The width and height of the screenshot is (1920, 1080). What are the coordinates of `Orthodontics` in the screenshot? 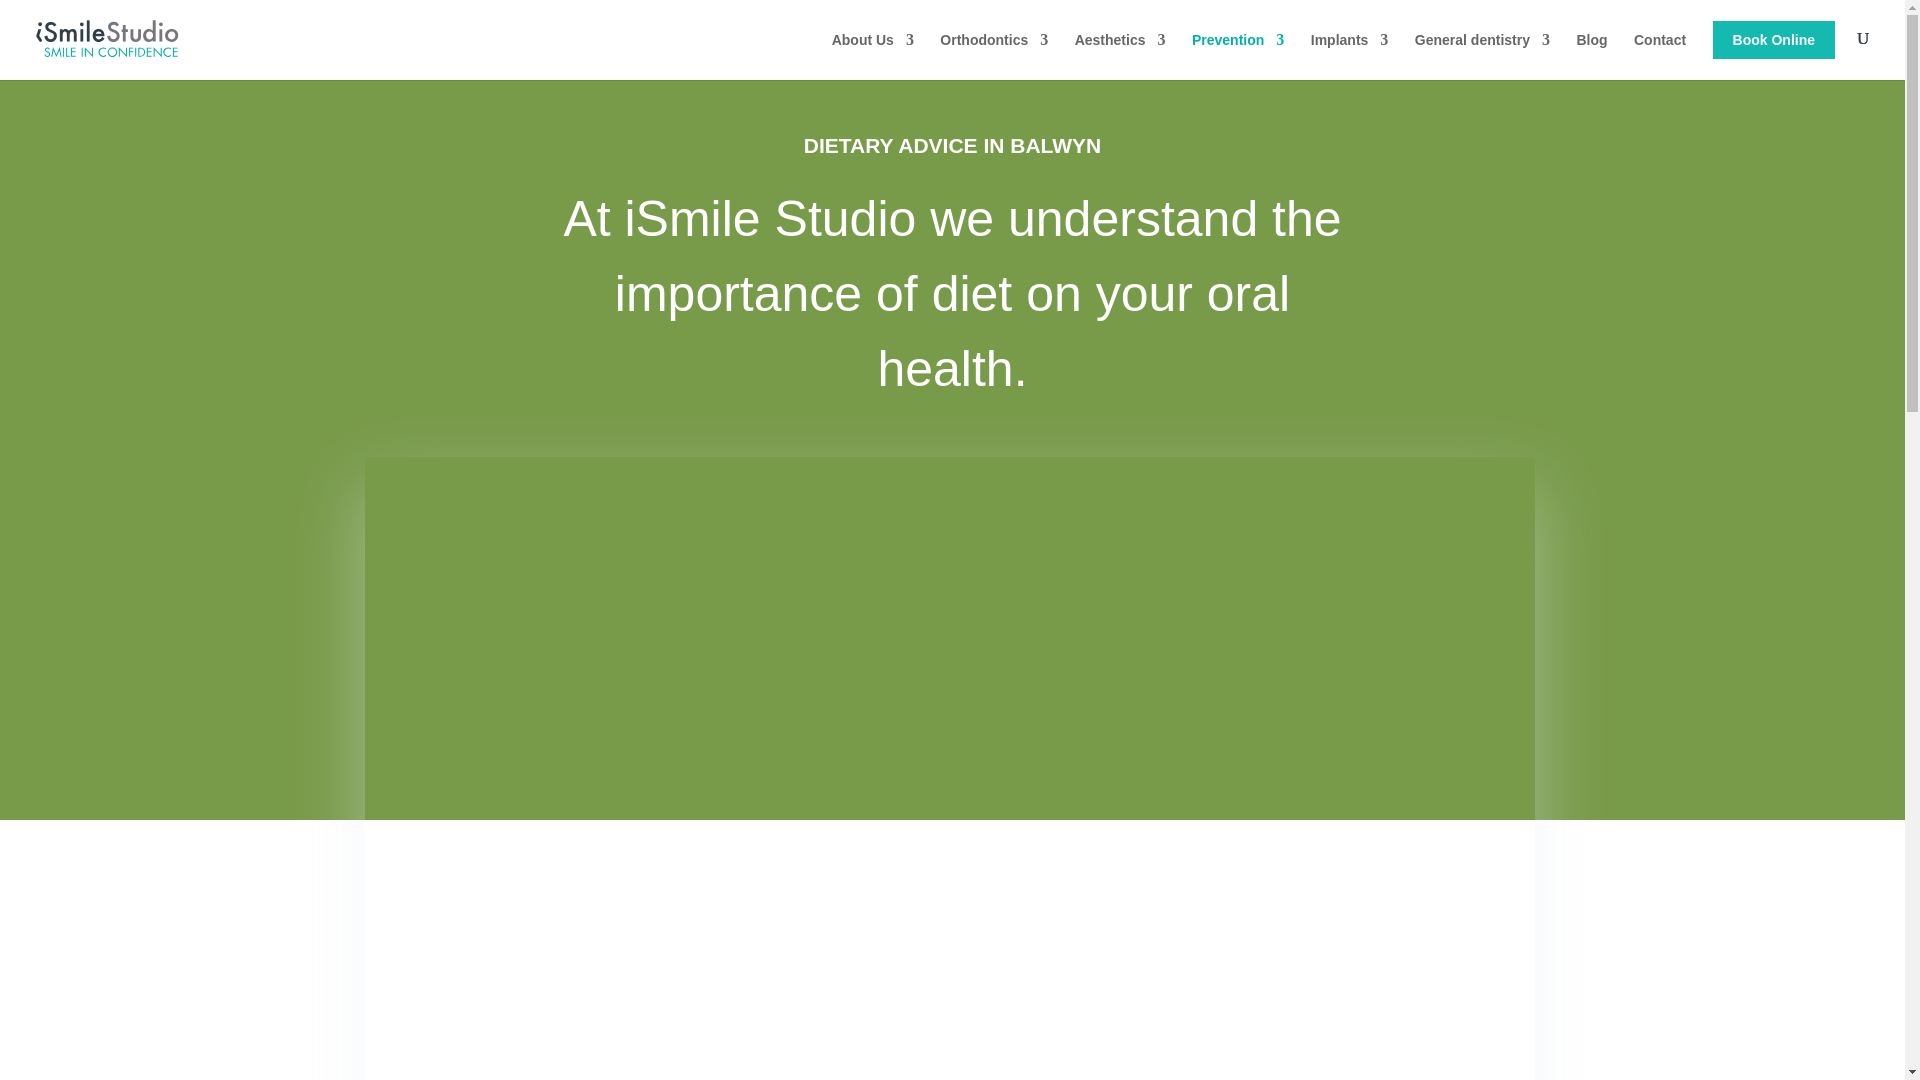 It's located at (994, 56).